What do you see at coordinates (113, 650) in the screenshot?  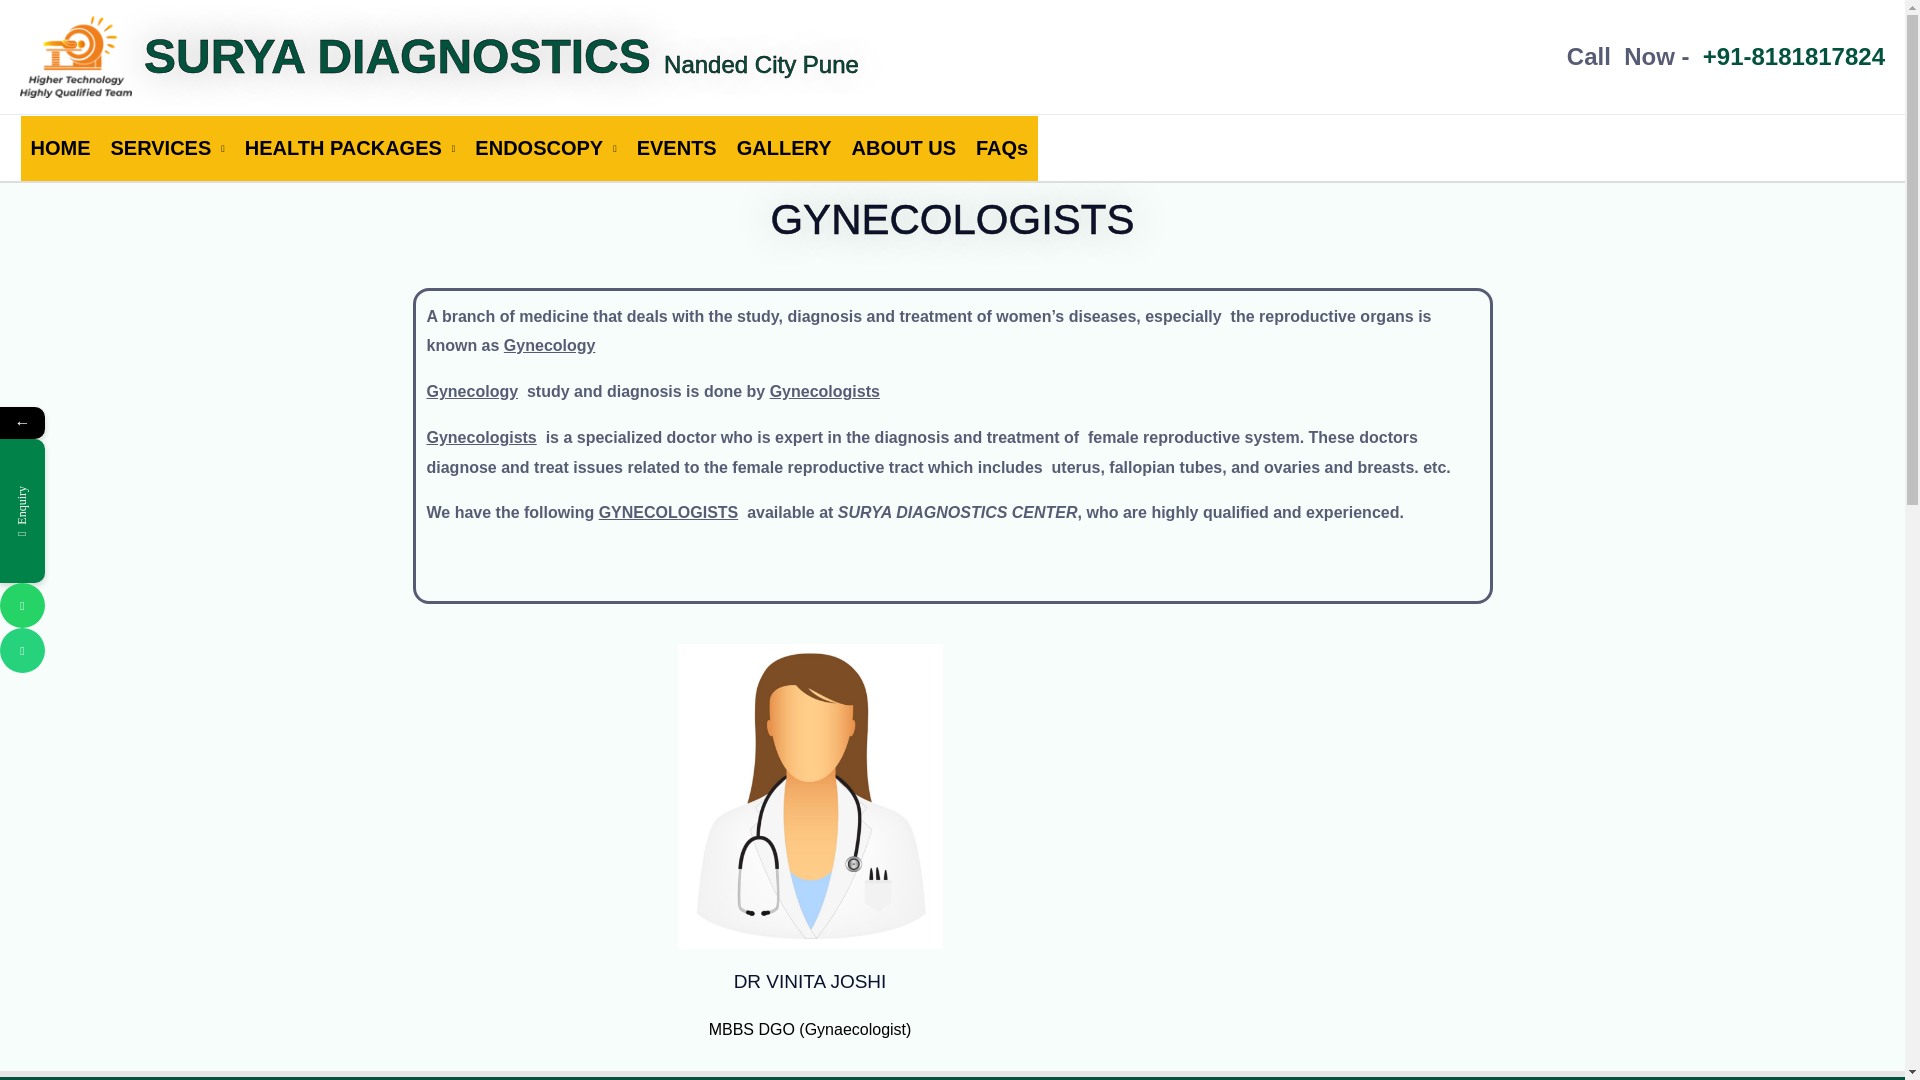 I see `Phone` at bounding box center [113, 650].